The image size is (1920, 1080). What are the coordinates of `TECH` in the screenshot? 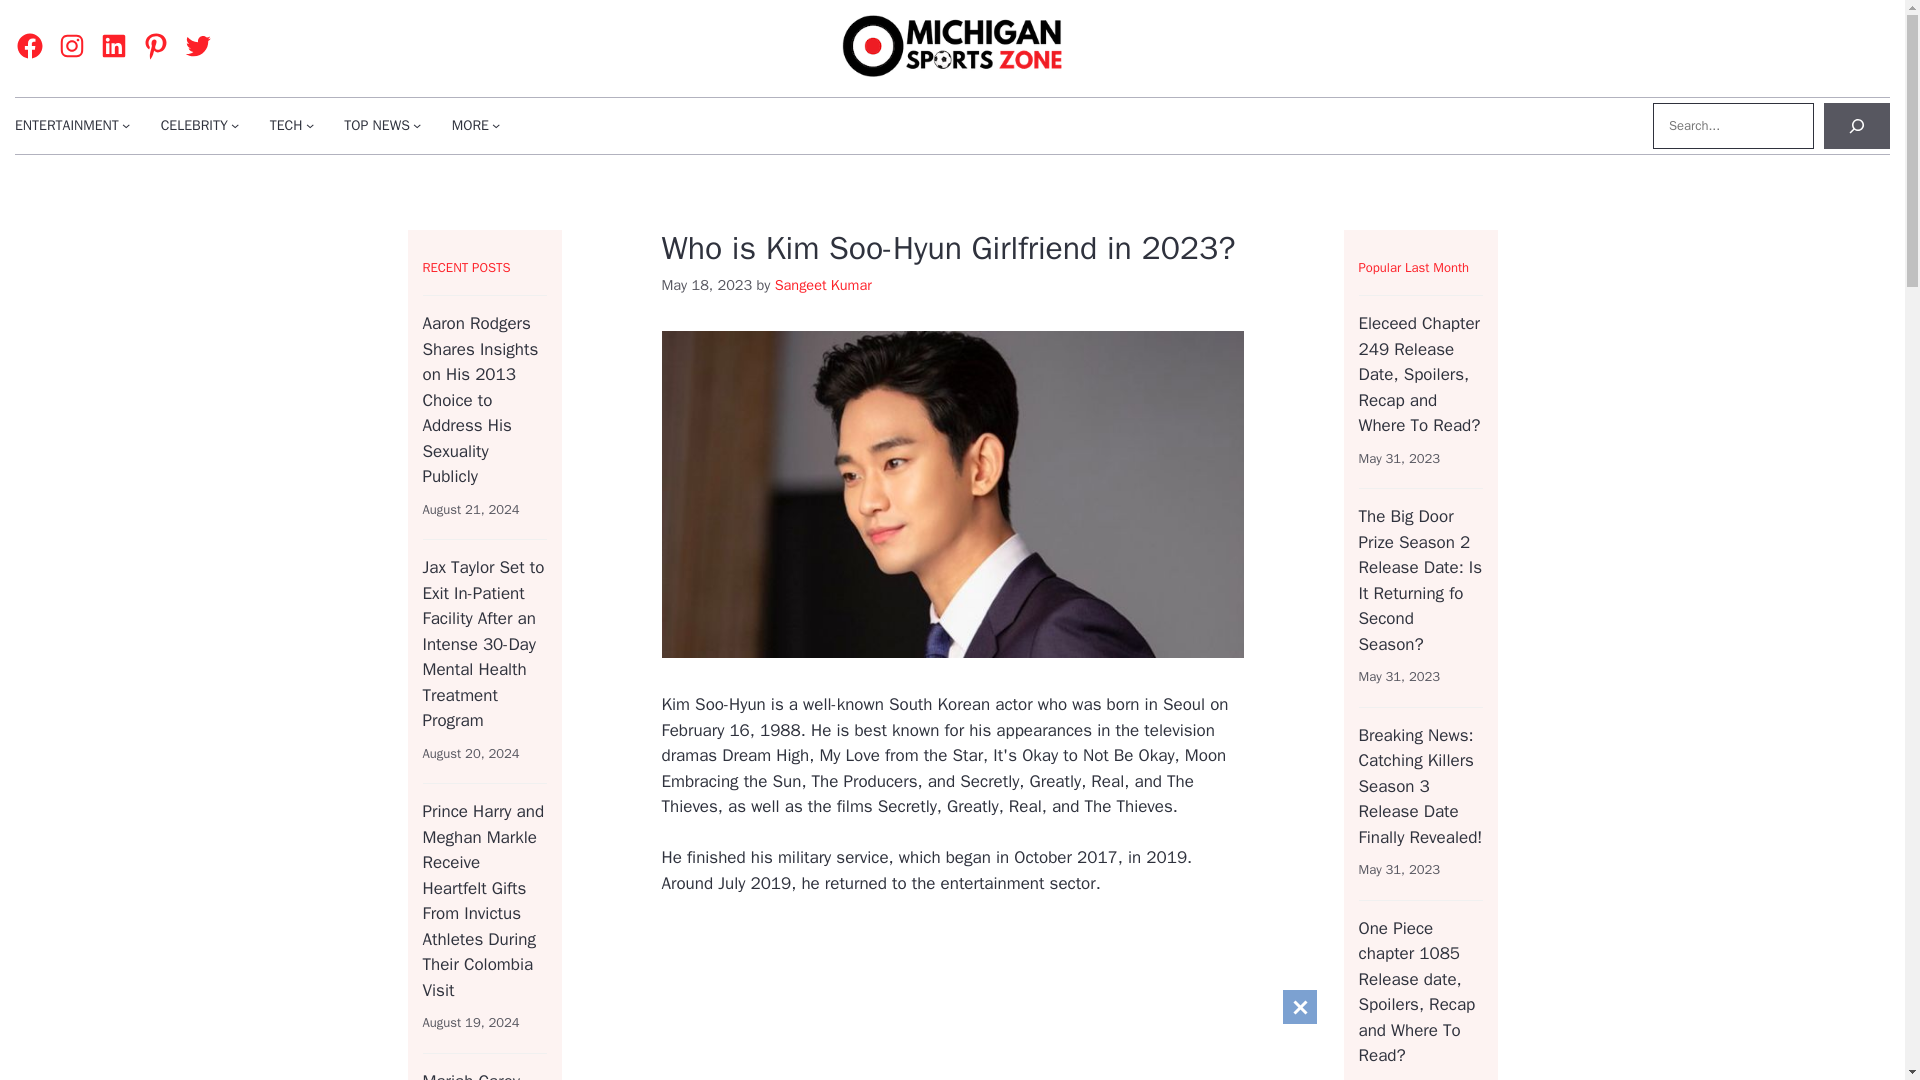 It's located at (286, 125).